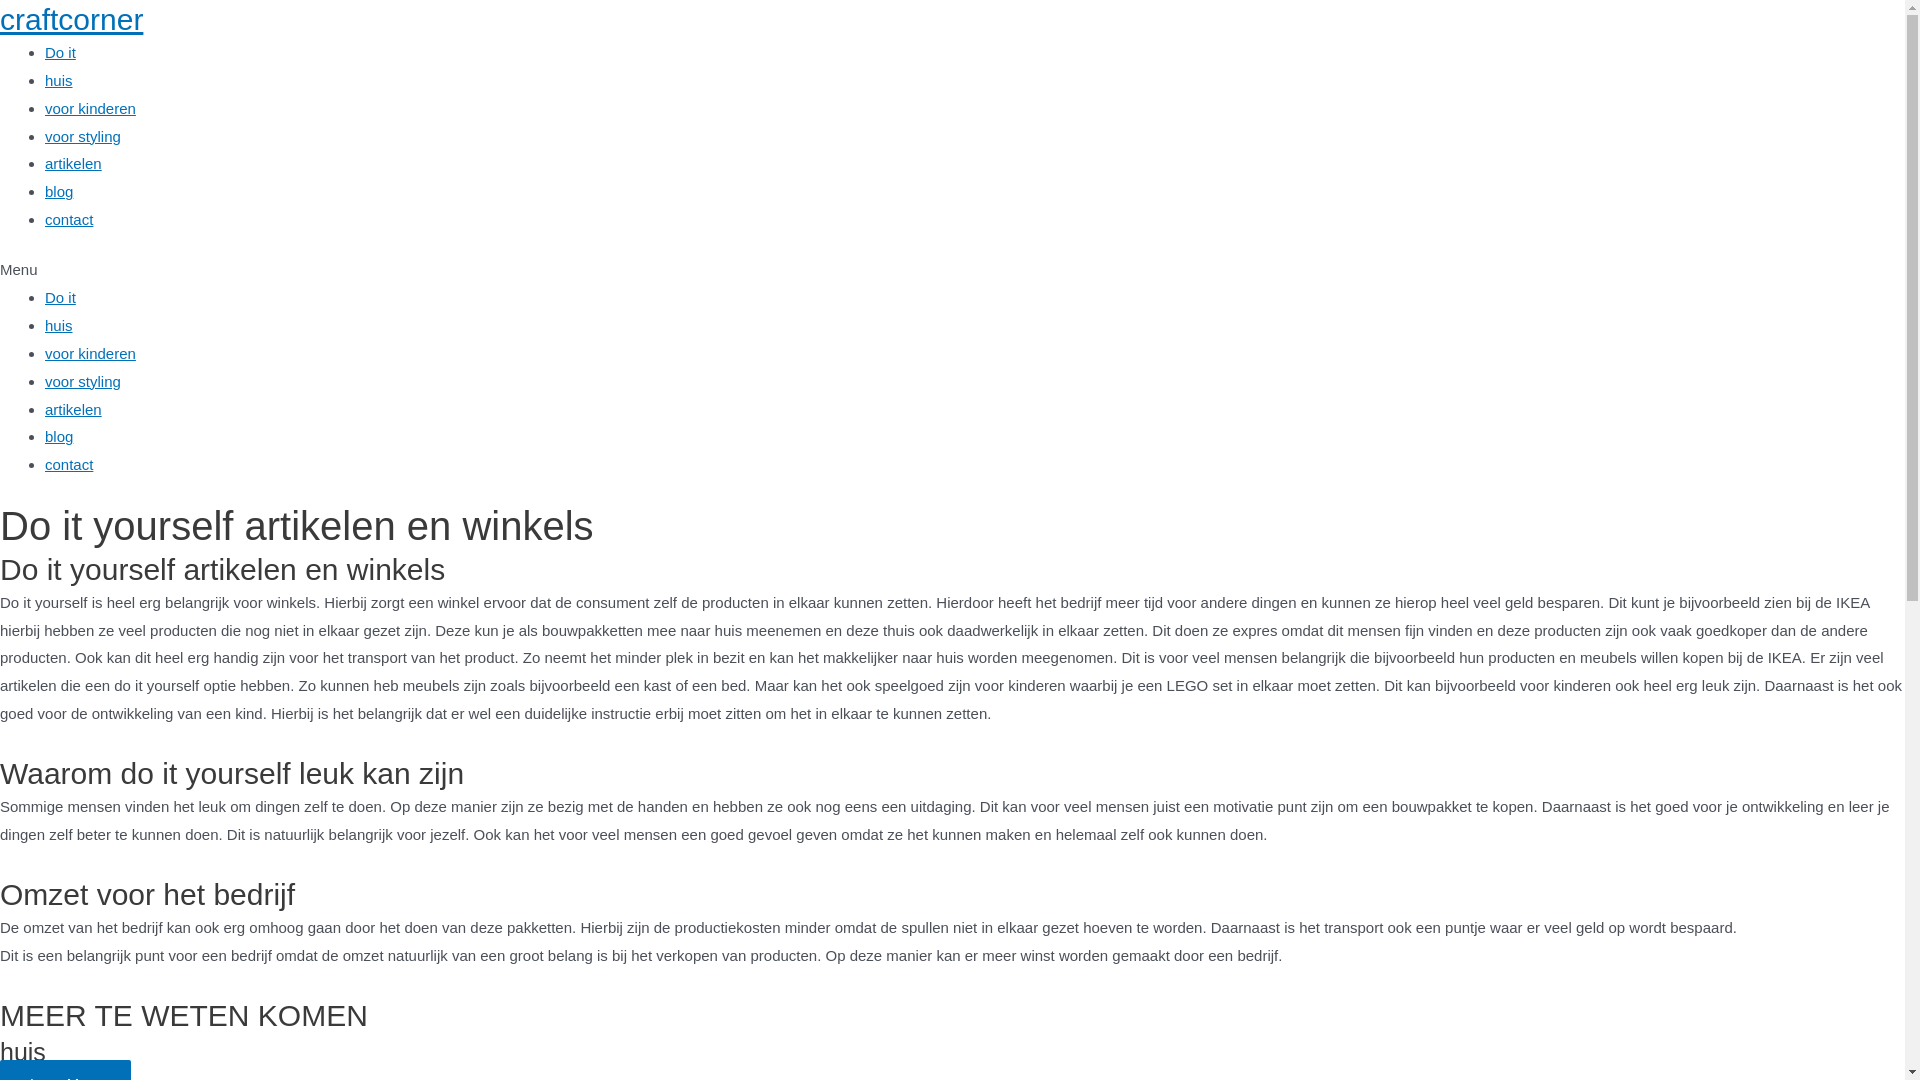  I want to click on voor styling, so click(83, 382).